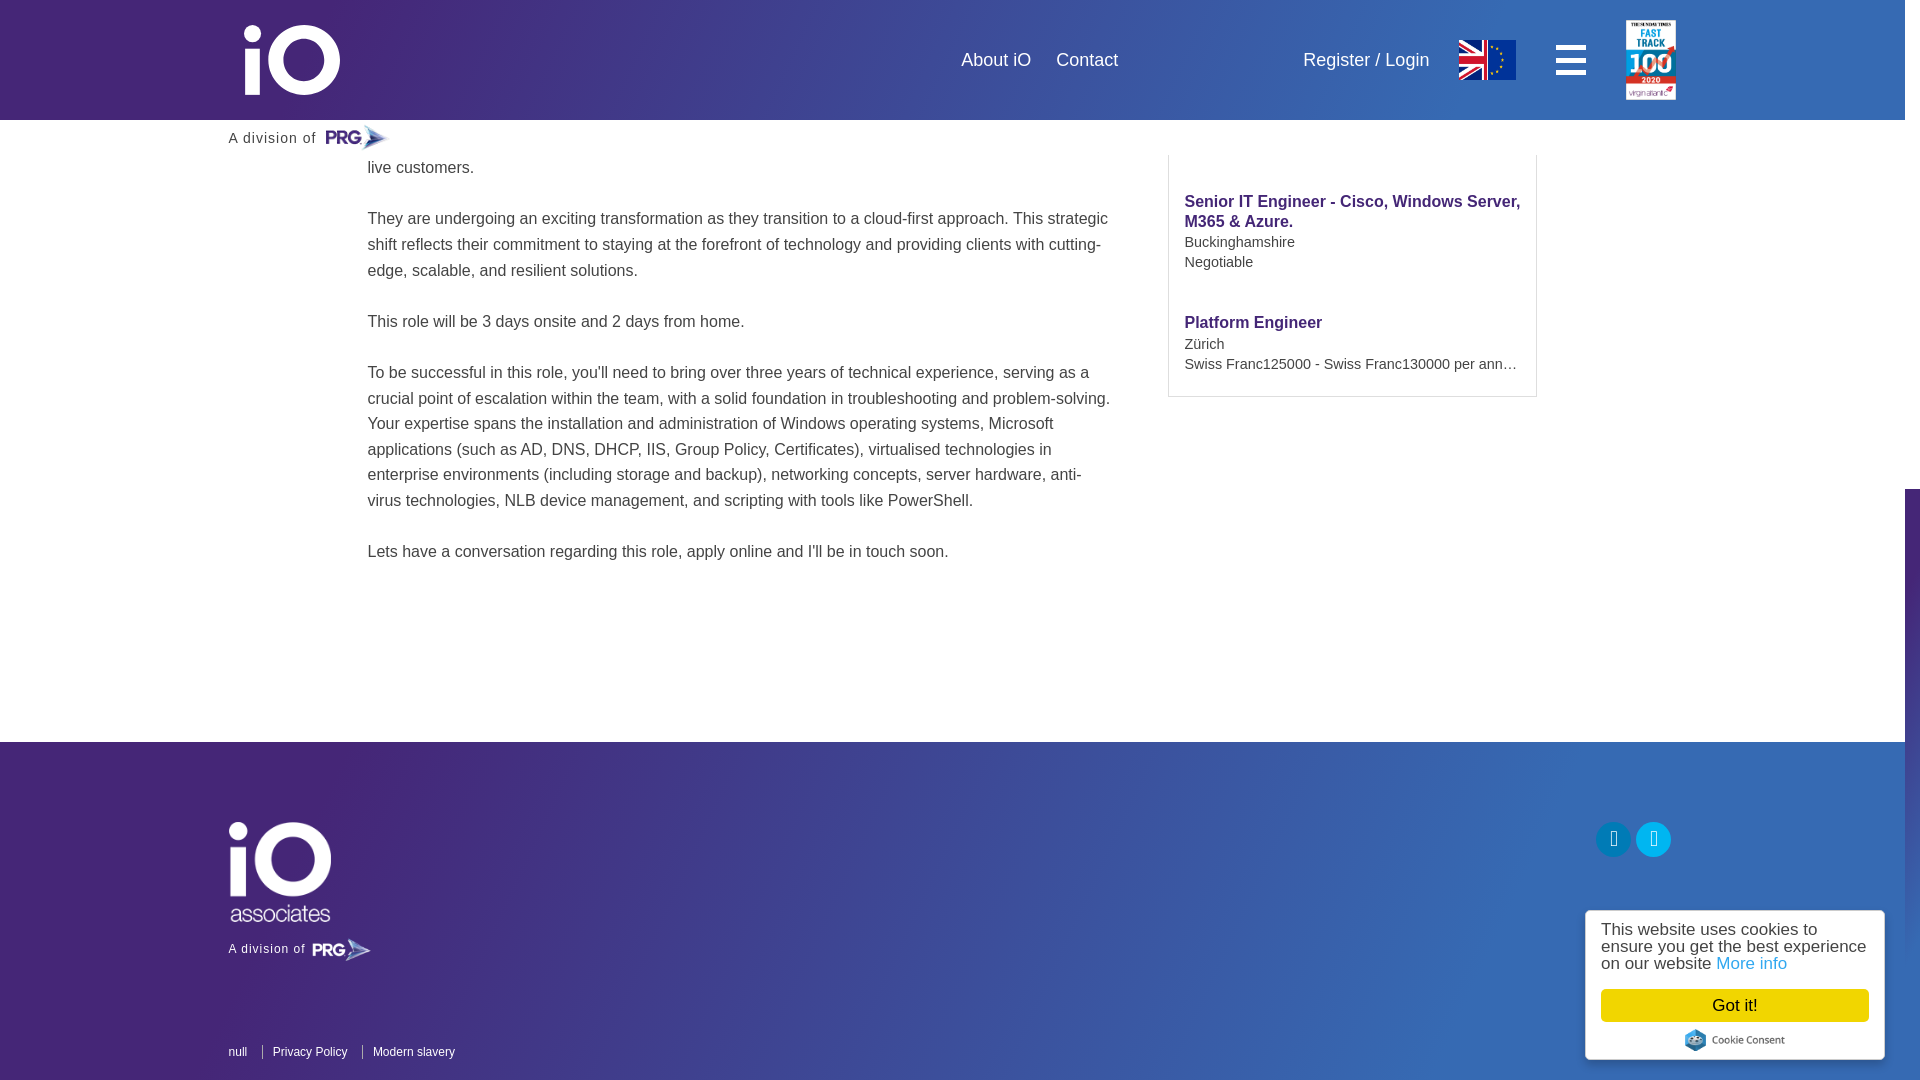  I want to click on Cookie Consent plugin for the EU cookie law, so click(373, 950).